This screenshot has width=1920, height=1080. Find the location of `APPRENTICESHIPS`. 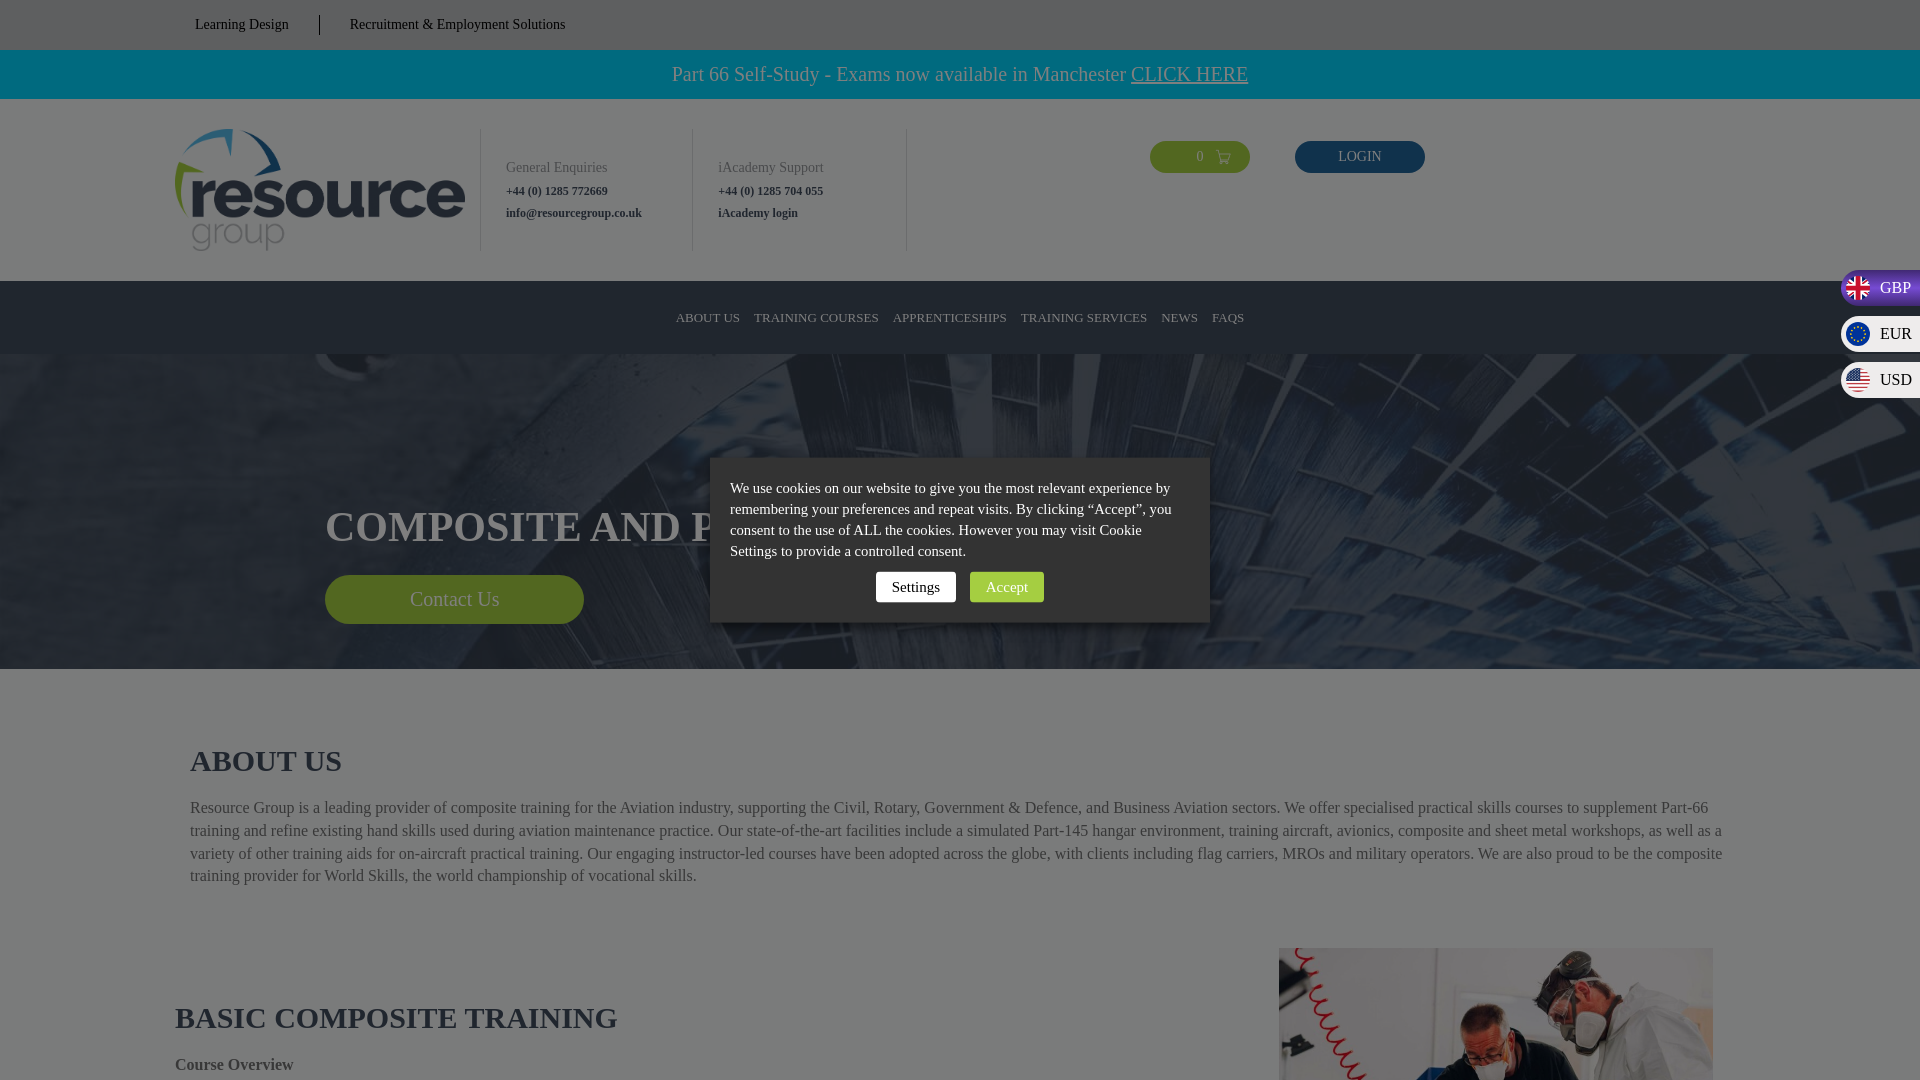

APPRENTICESHIPS is located at coordinates (949, 317).